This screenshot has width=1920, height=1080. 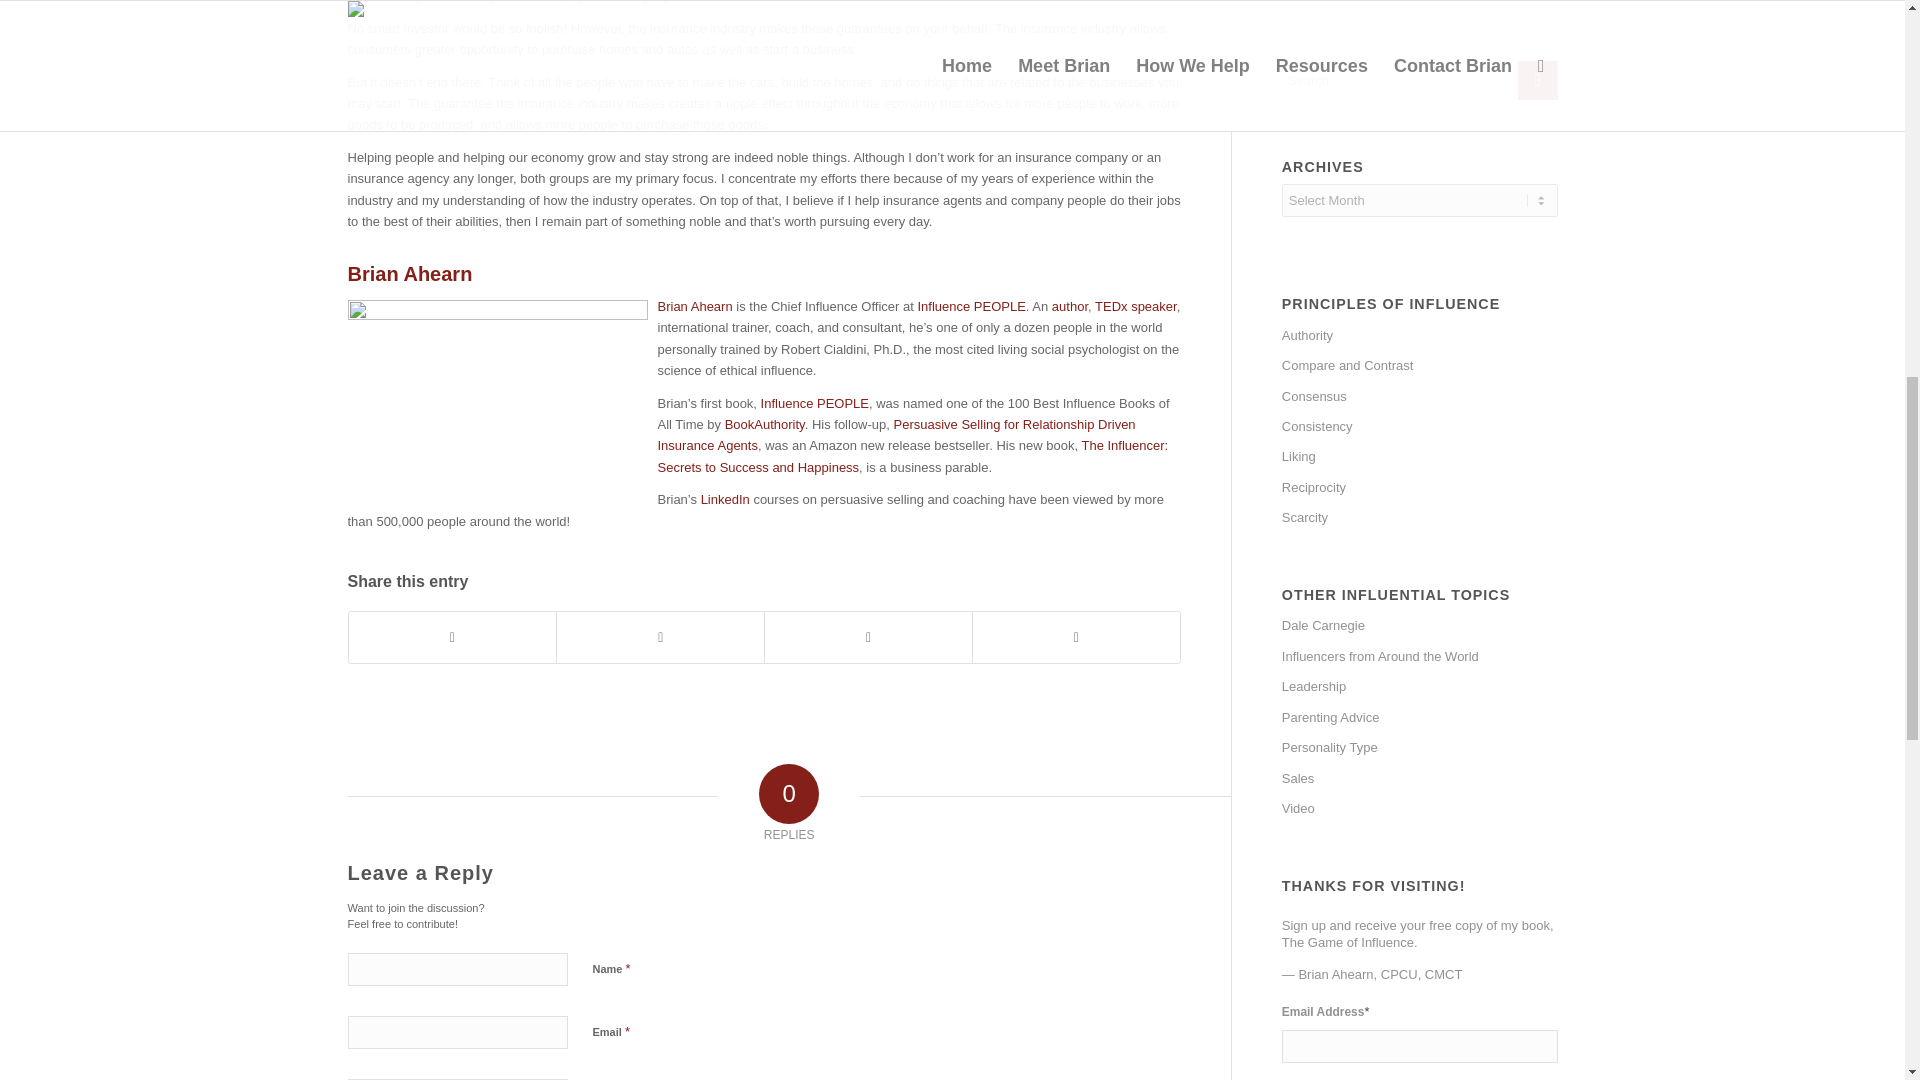 What do you see at coordinates (897, 434) in the screenshot?
I see `Persuasive Selling for Relationship Driven Insurance Agents` at bounding box center [897, 434].